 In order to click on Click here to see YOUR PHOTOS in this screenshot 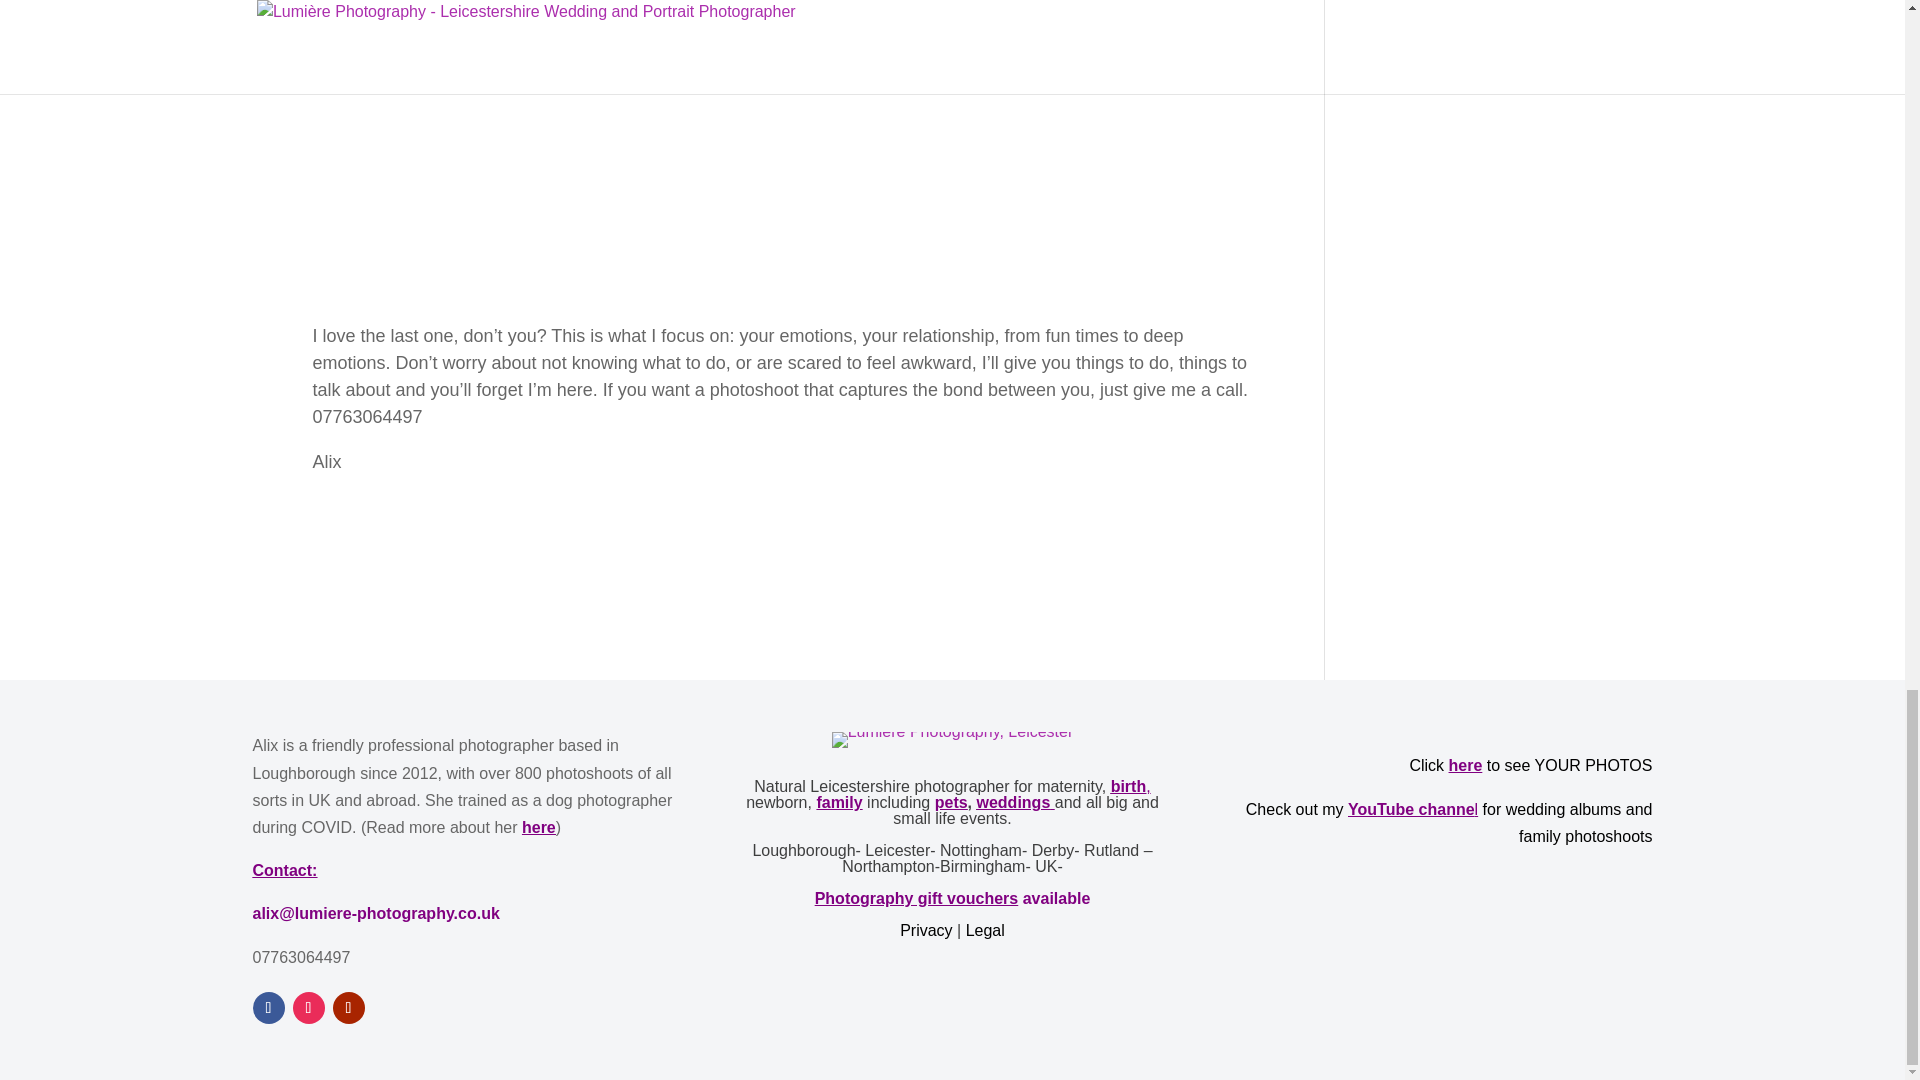, I will do `click(1530, 766)`.